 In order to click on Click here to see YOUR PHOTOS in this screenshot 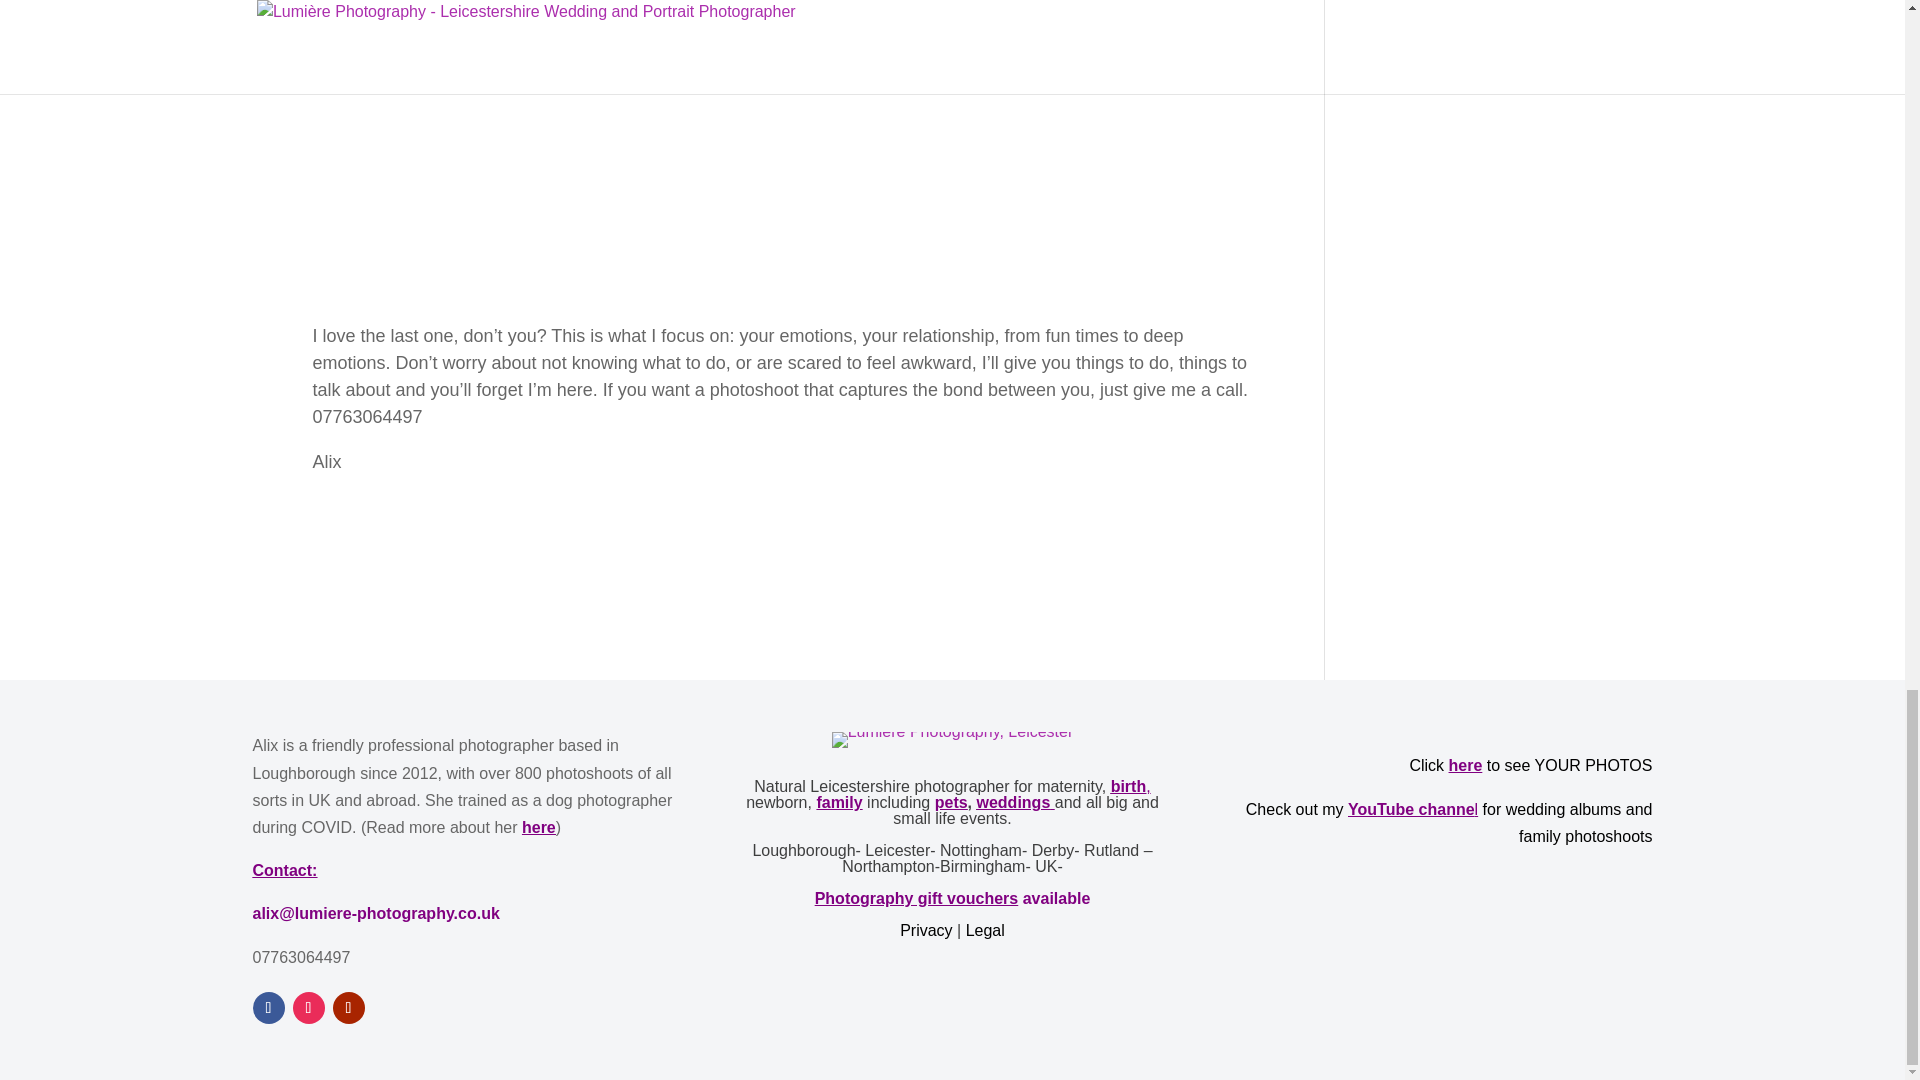, I will do `click(1530, 766)`.